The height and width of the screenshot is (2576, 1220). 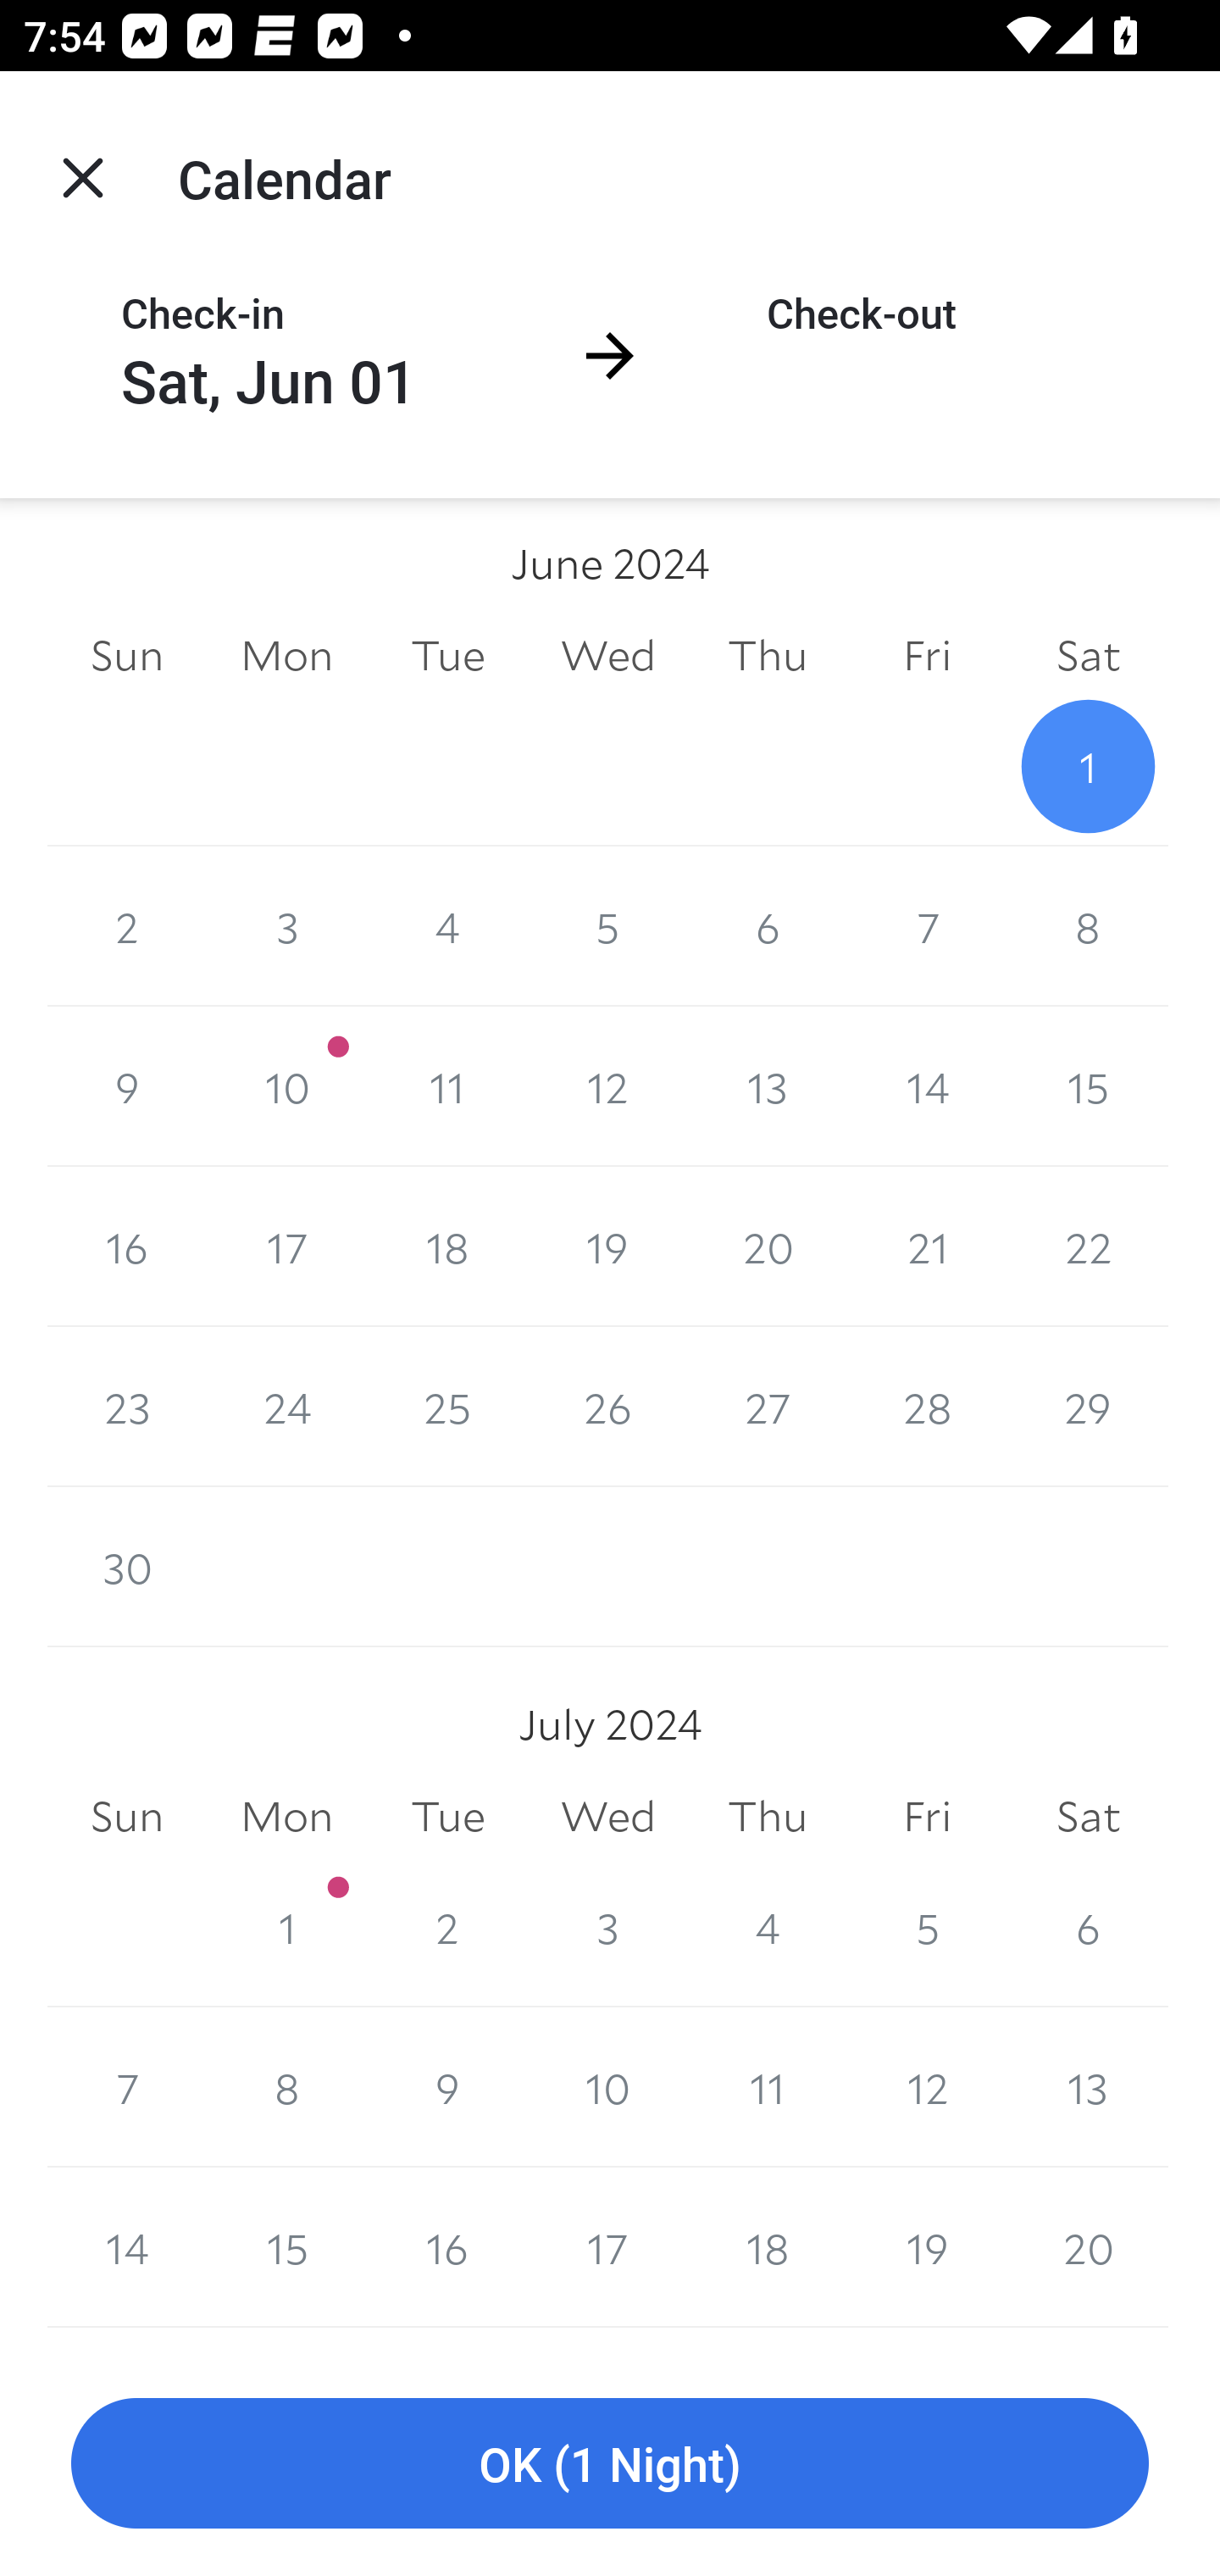 I want to click on 14 14 June 2024, so click(x=927, y=1086).